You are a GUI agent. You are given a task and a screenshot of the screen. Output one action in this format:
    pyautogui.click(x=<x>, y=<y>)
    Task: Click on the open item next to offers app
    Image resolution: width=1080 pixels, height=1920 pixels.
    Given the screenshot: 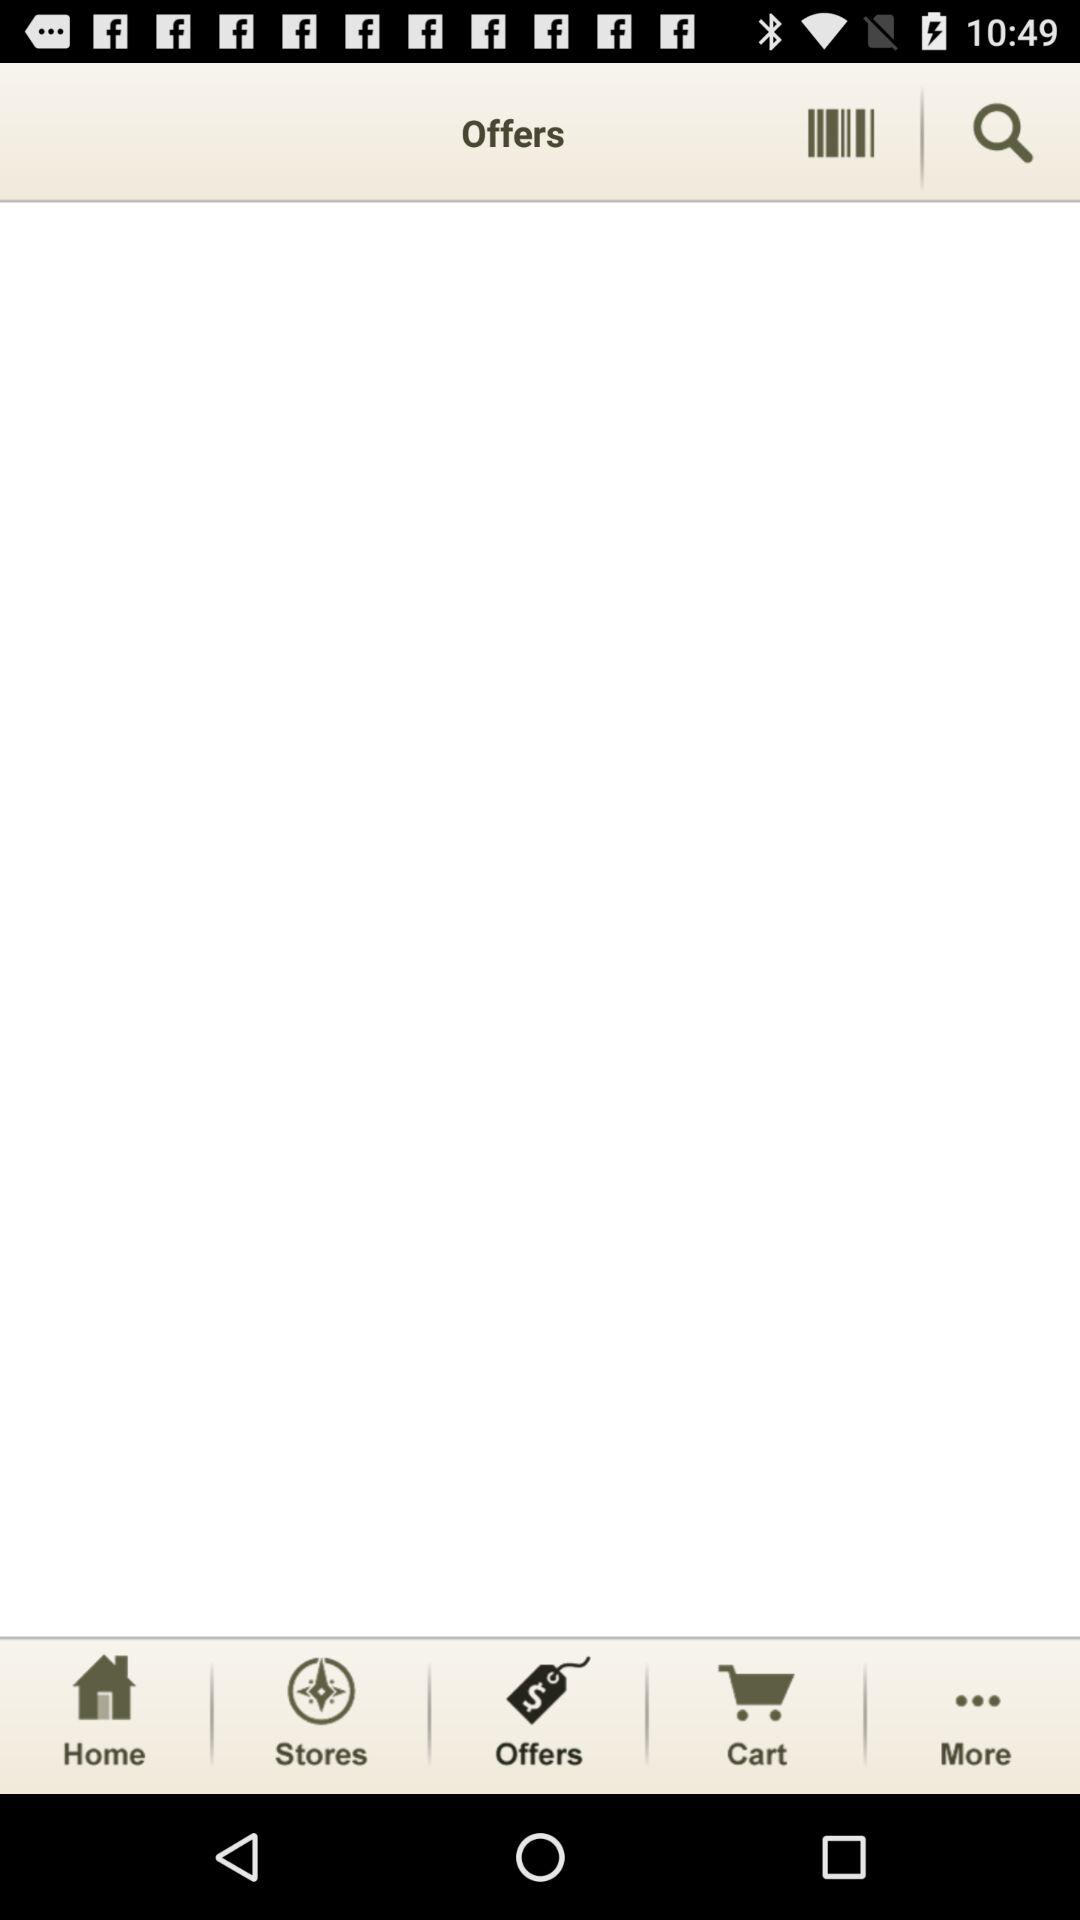 What is the action you would take?
    pyautogui.click(x=840, y=132)
    